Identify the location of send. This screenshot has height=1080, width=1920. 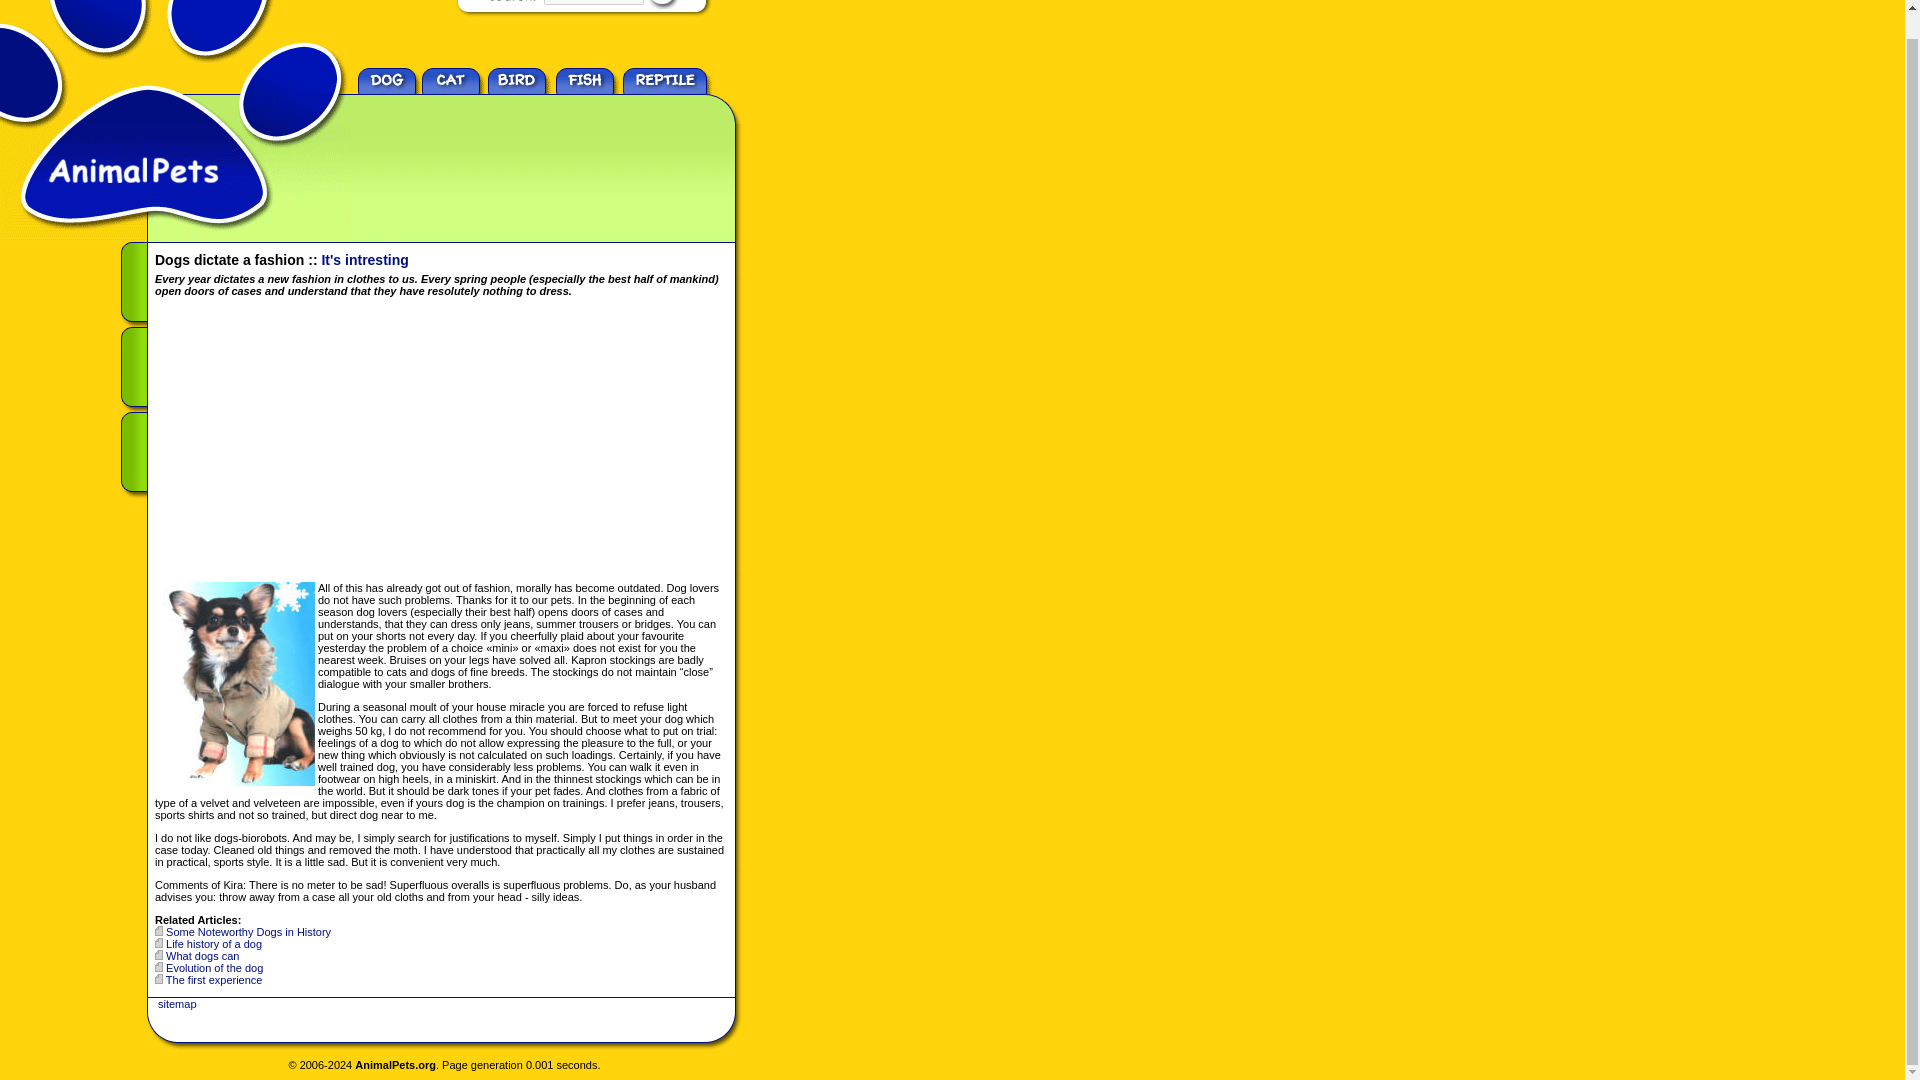
(662, 4).